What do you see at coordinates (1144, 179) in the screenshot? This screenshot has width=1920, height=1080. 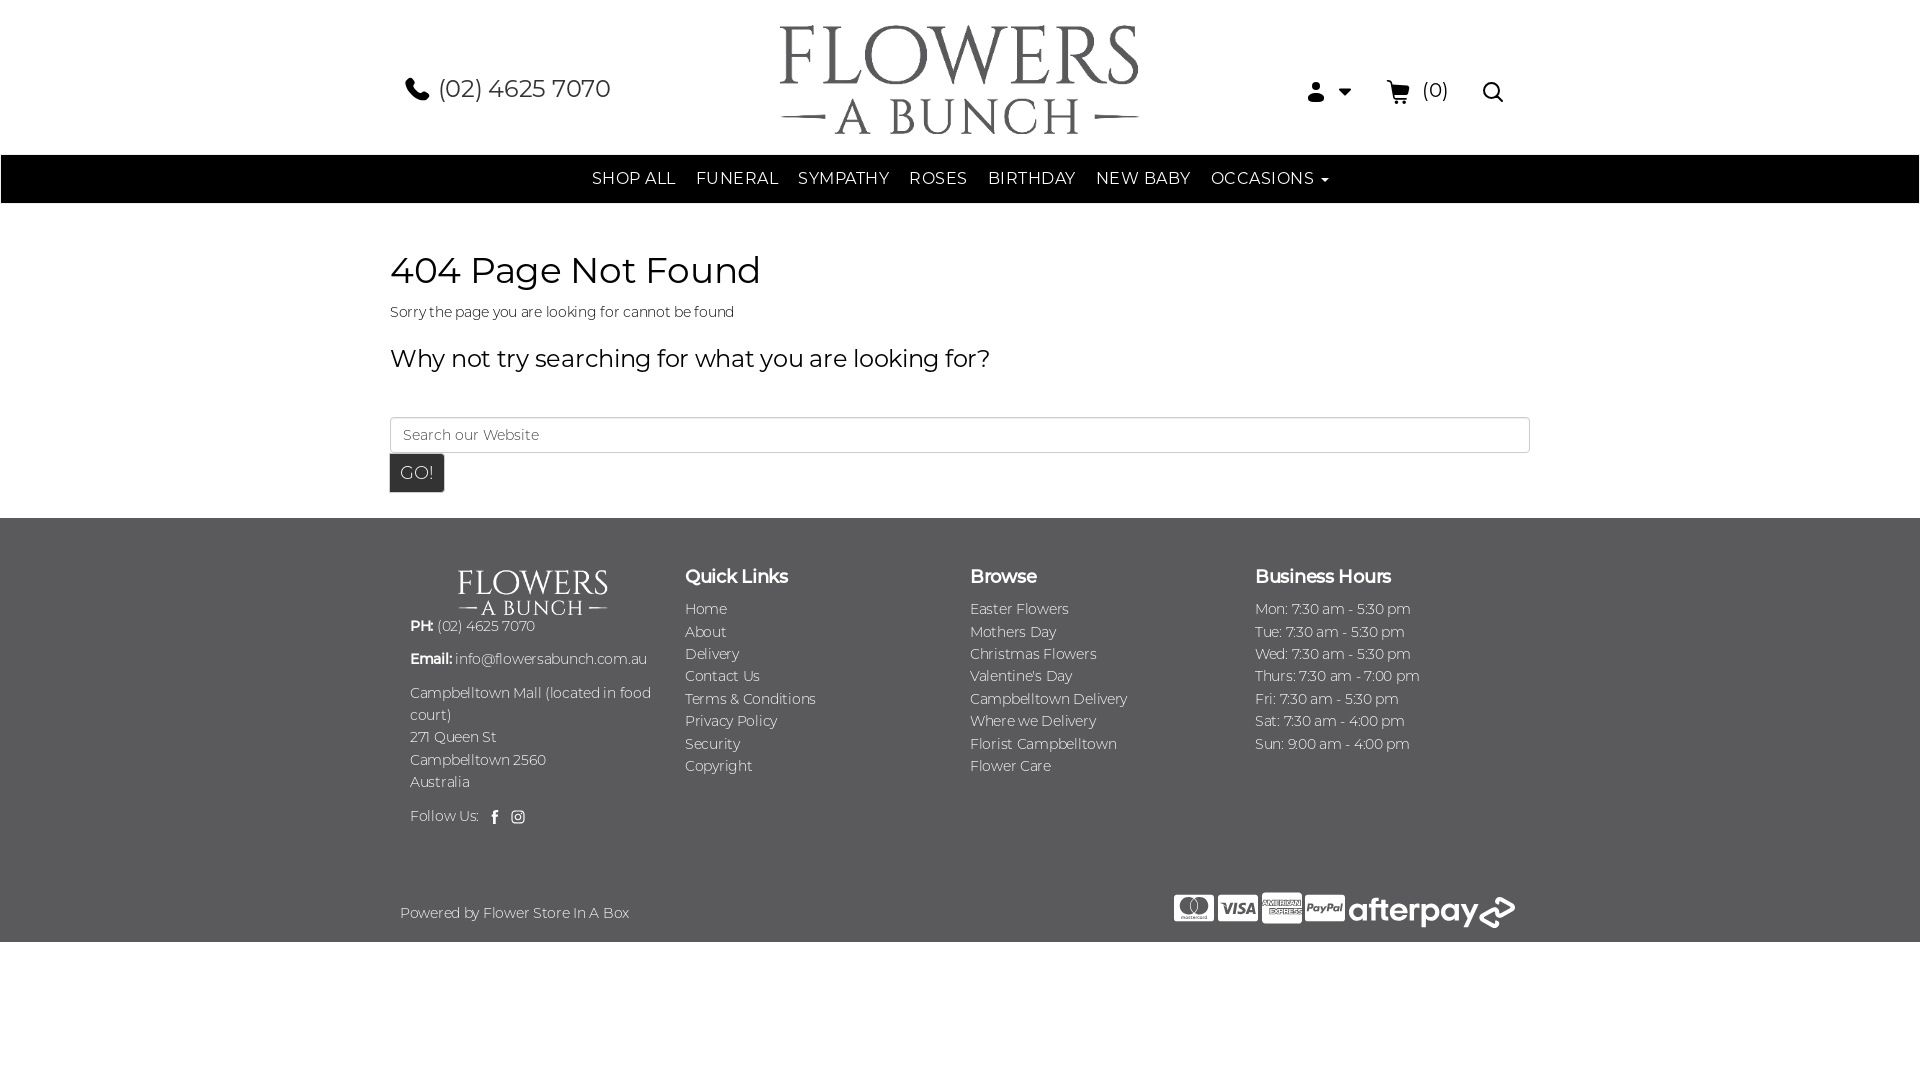 I see `NEW BABY` at bounding box center [1144, 179].